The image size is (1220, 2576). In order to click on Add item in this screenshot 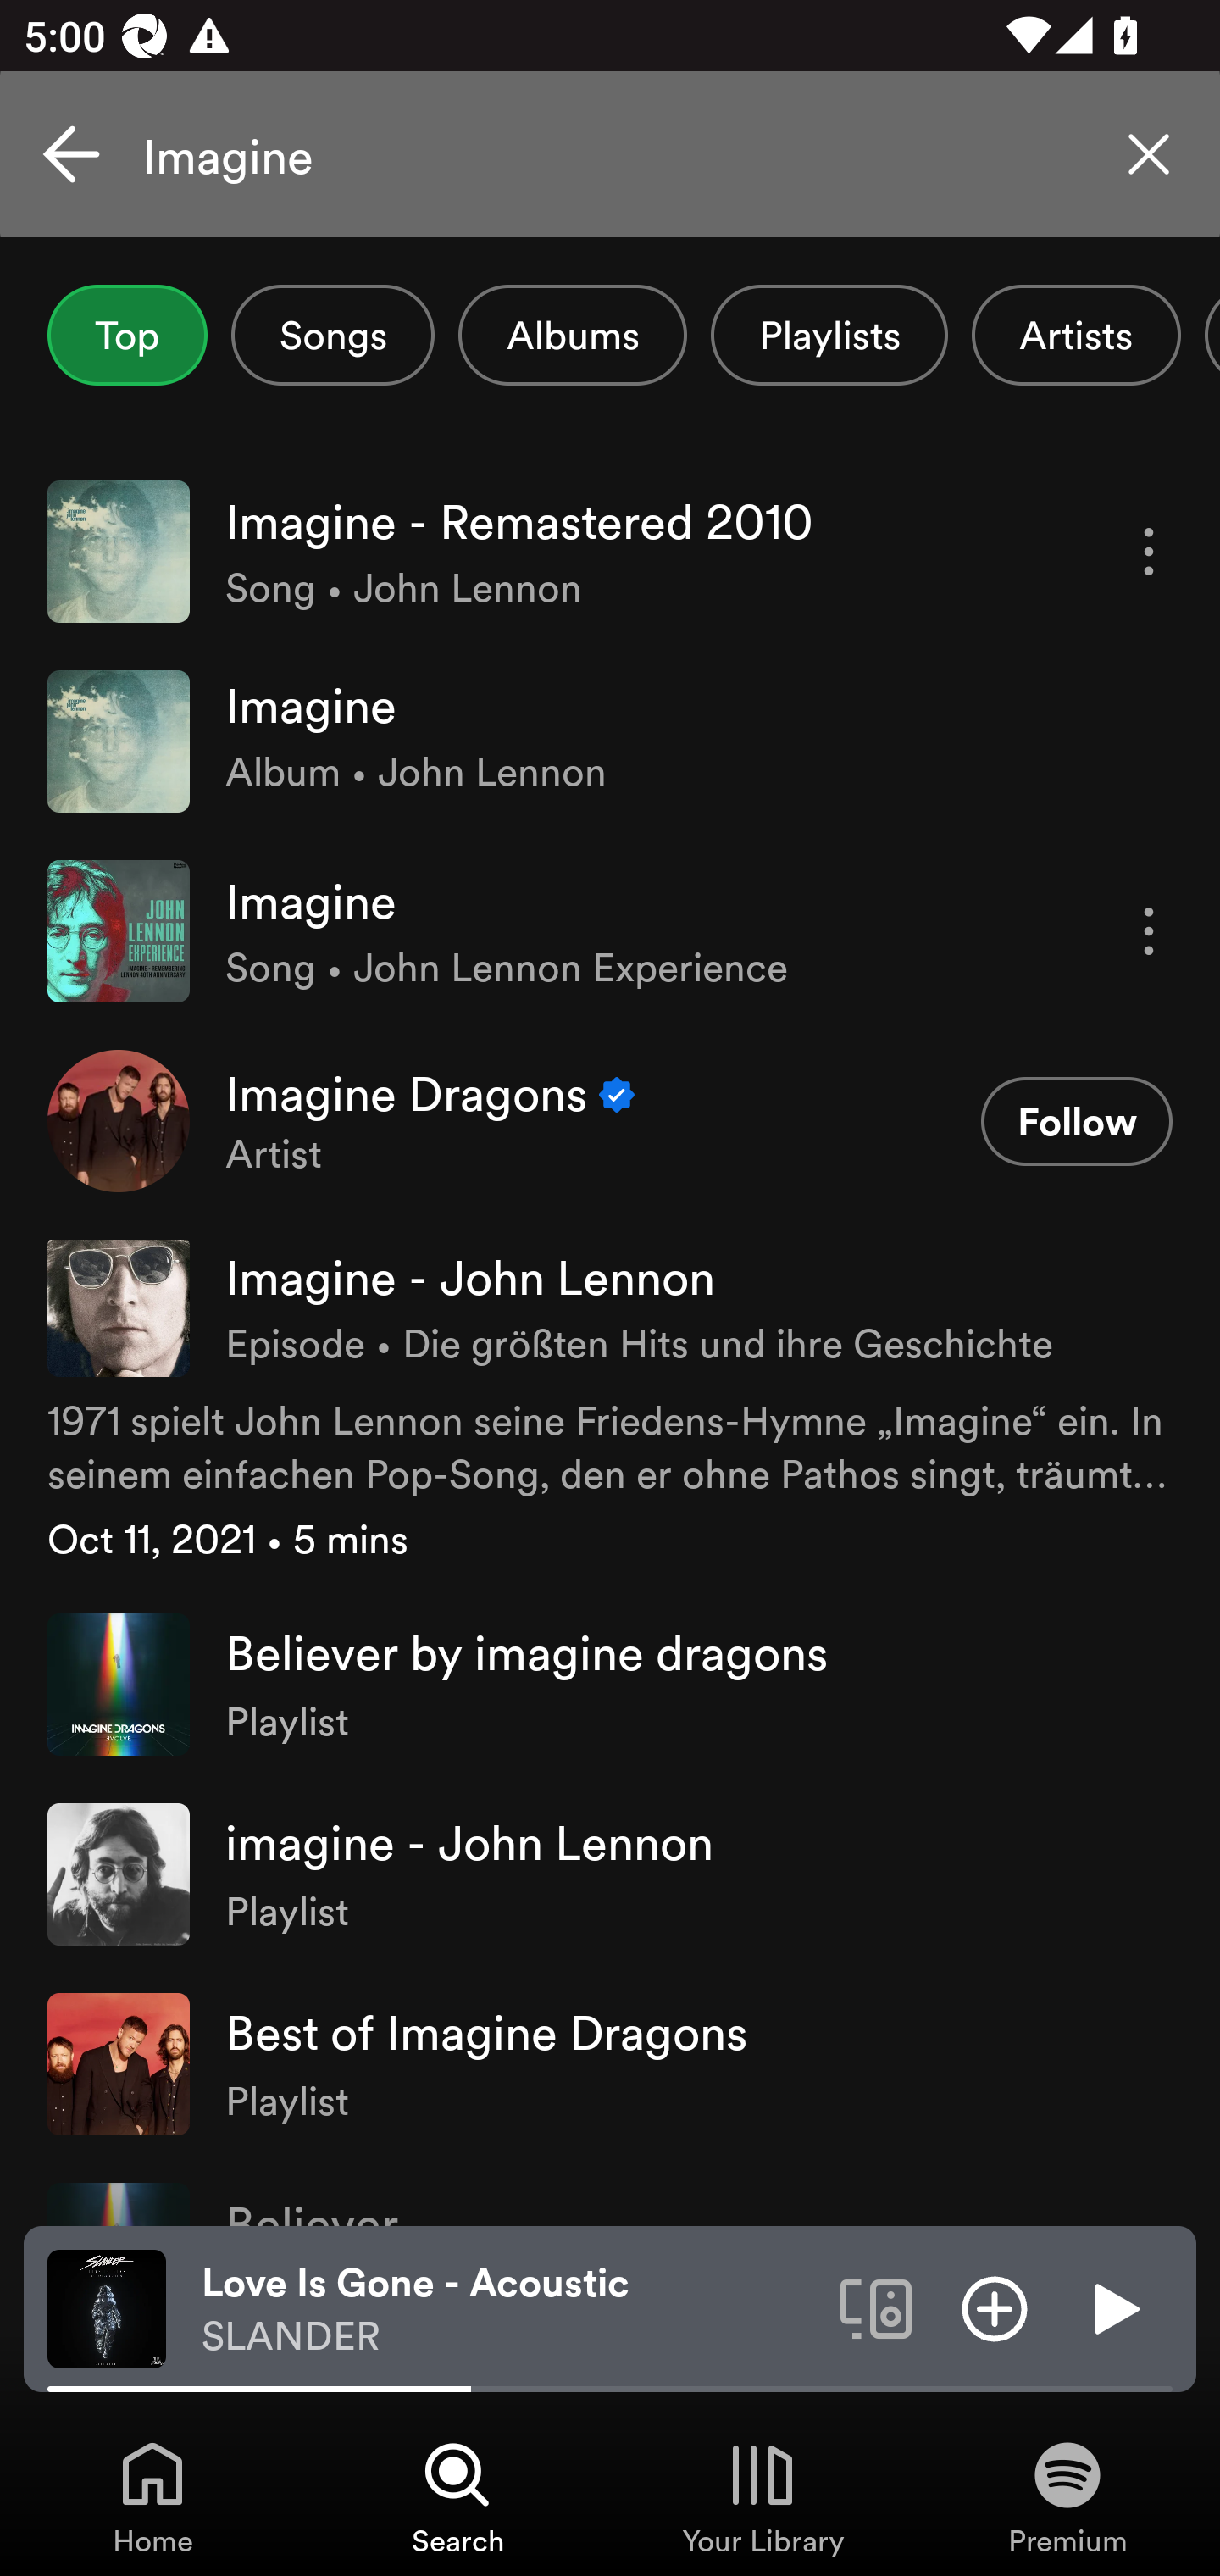, I will do `click(995, 2307)`.